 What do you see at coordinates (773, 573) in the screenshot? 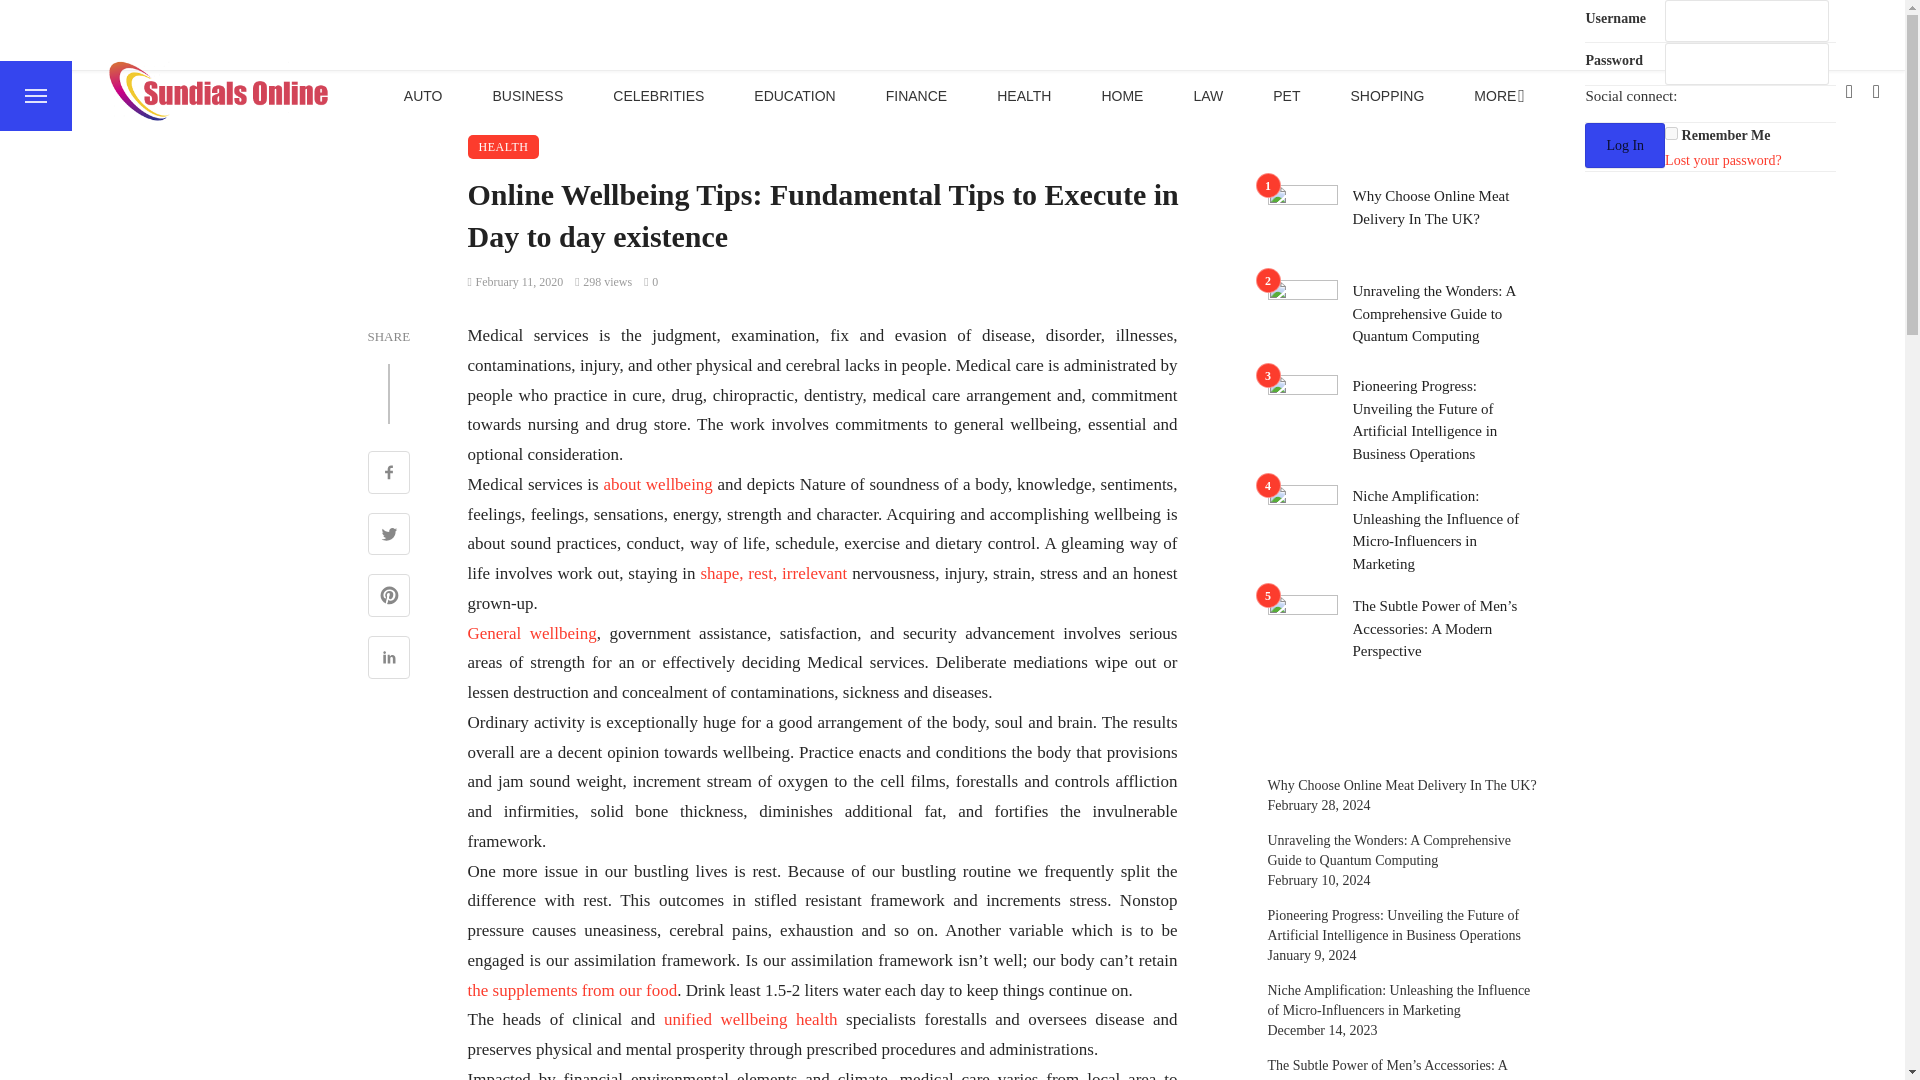
I see `shape, rest, irrelevant` at bounding box center [773, 573].